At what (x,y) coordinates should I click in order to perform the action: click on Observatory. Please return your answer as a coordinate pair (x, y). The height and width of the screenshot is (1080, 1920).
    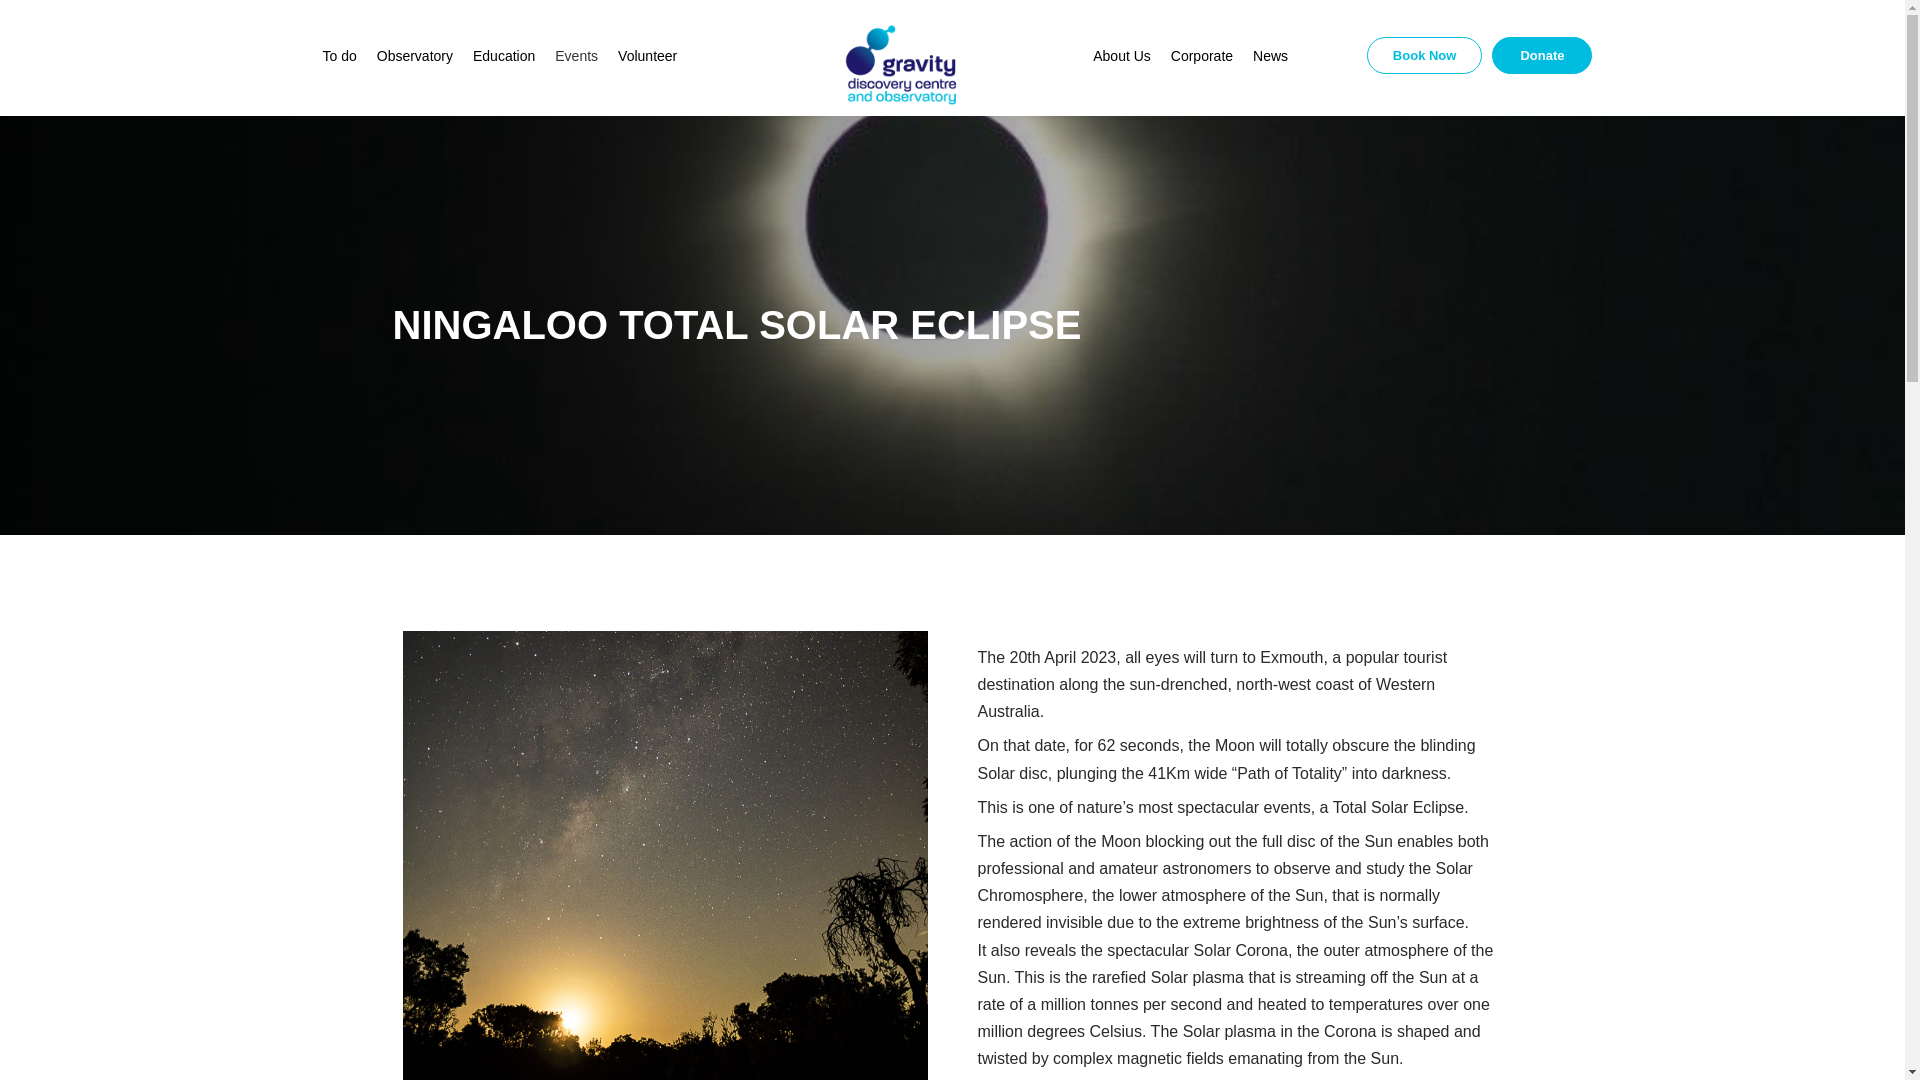
    Looking at the image, I should click on (414, 56).